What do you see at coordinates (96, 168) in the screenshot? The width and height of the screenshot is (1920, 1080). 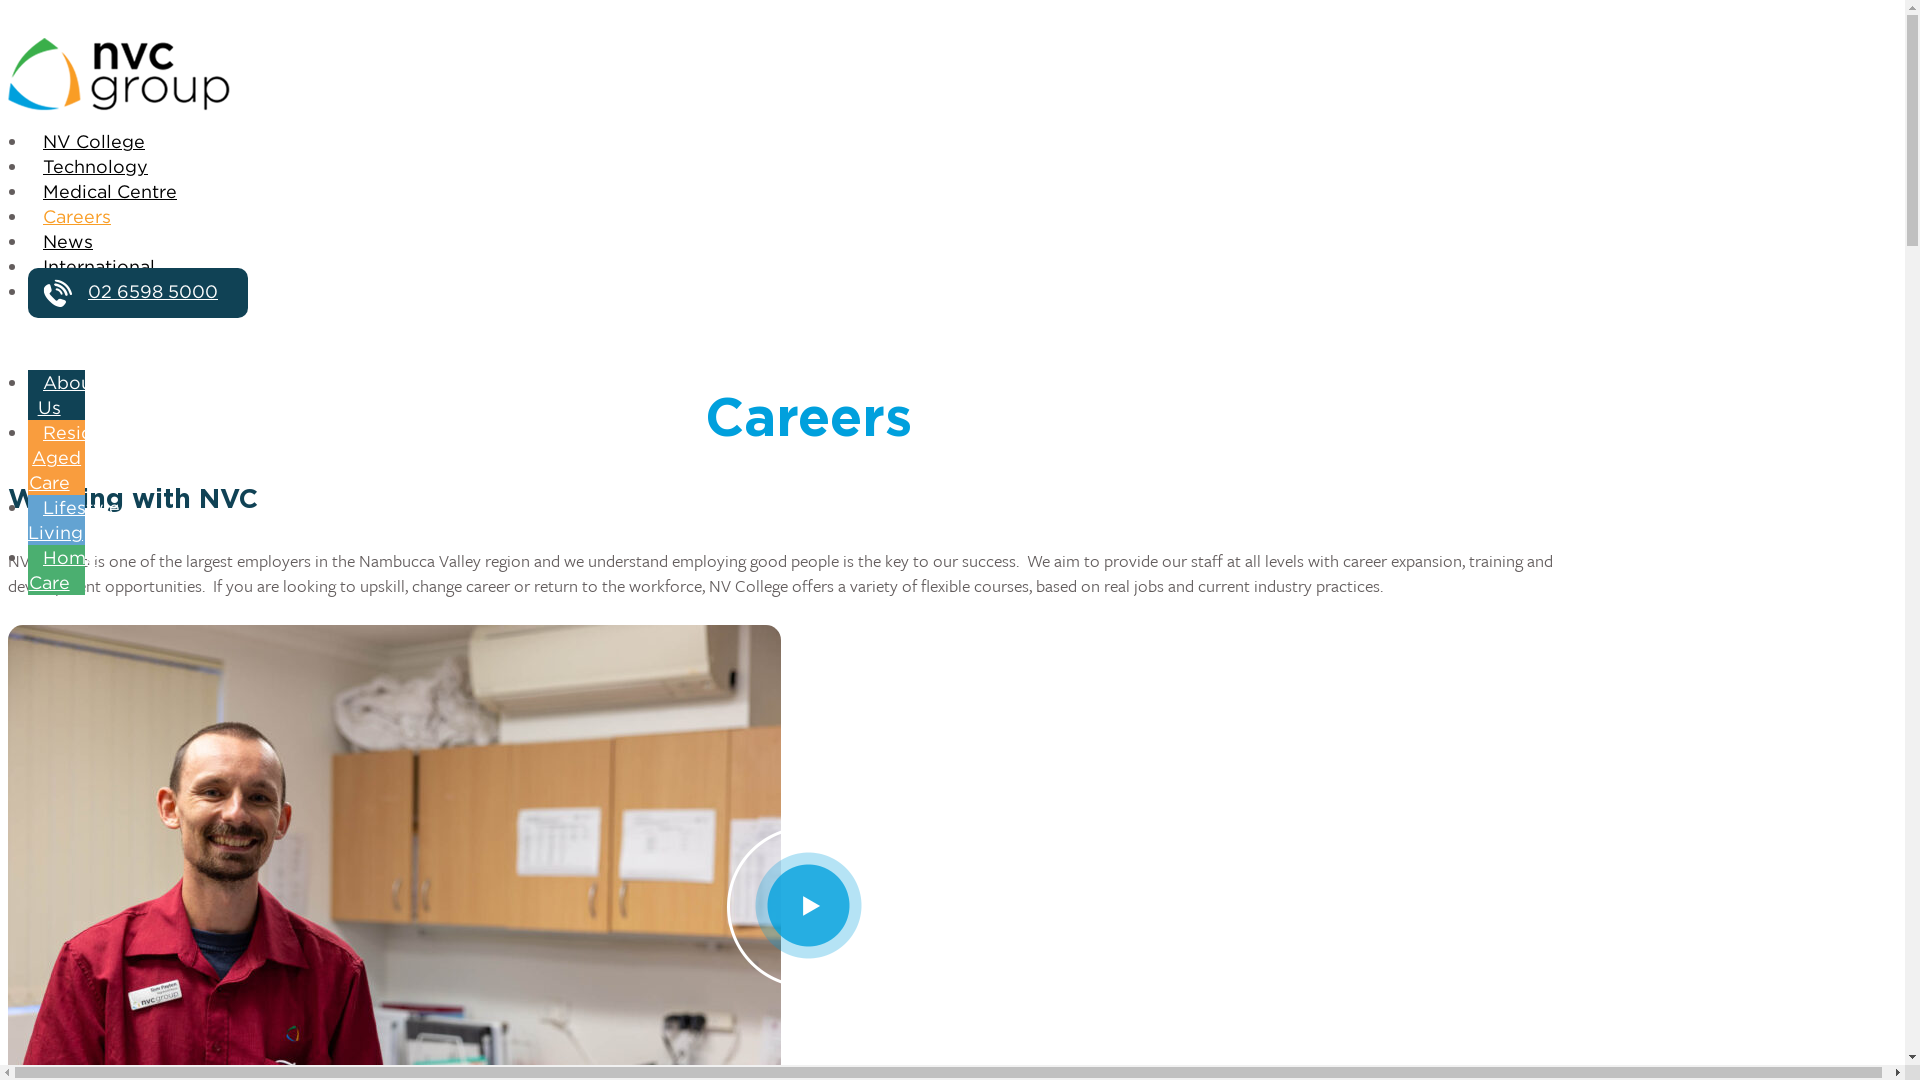 I see `Technology` at bounding box center [96, 168].